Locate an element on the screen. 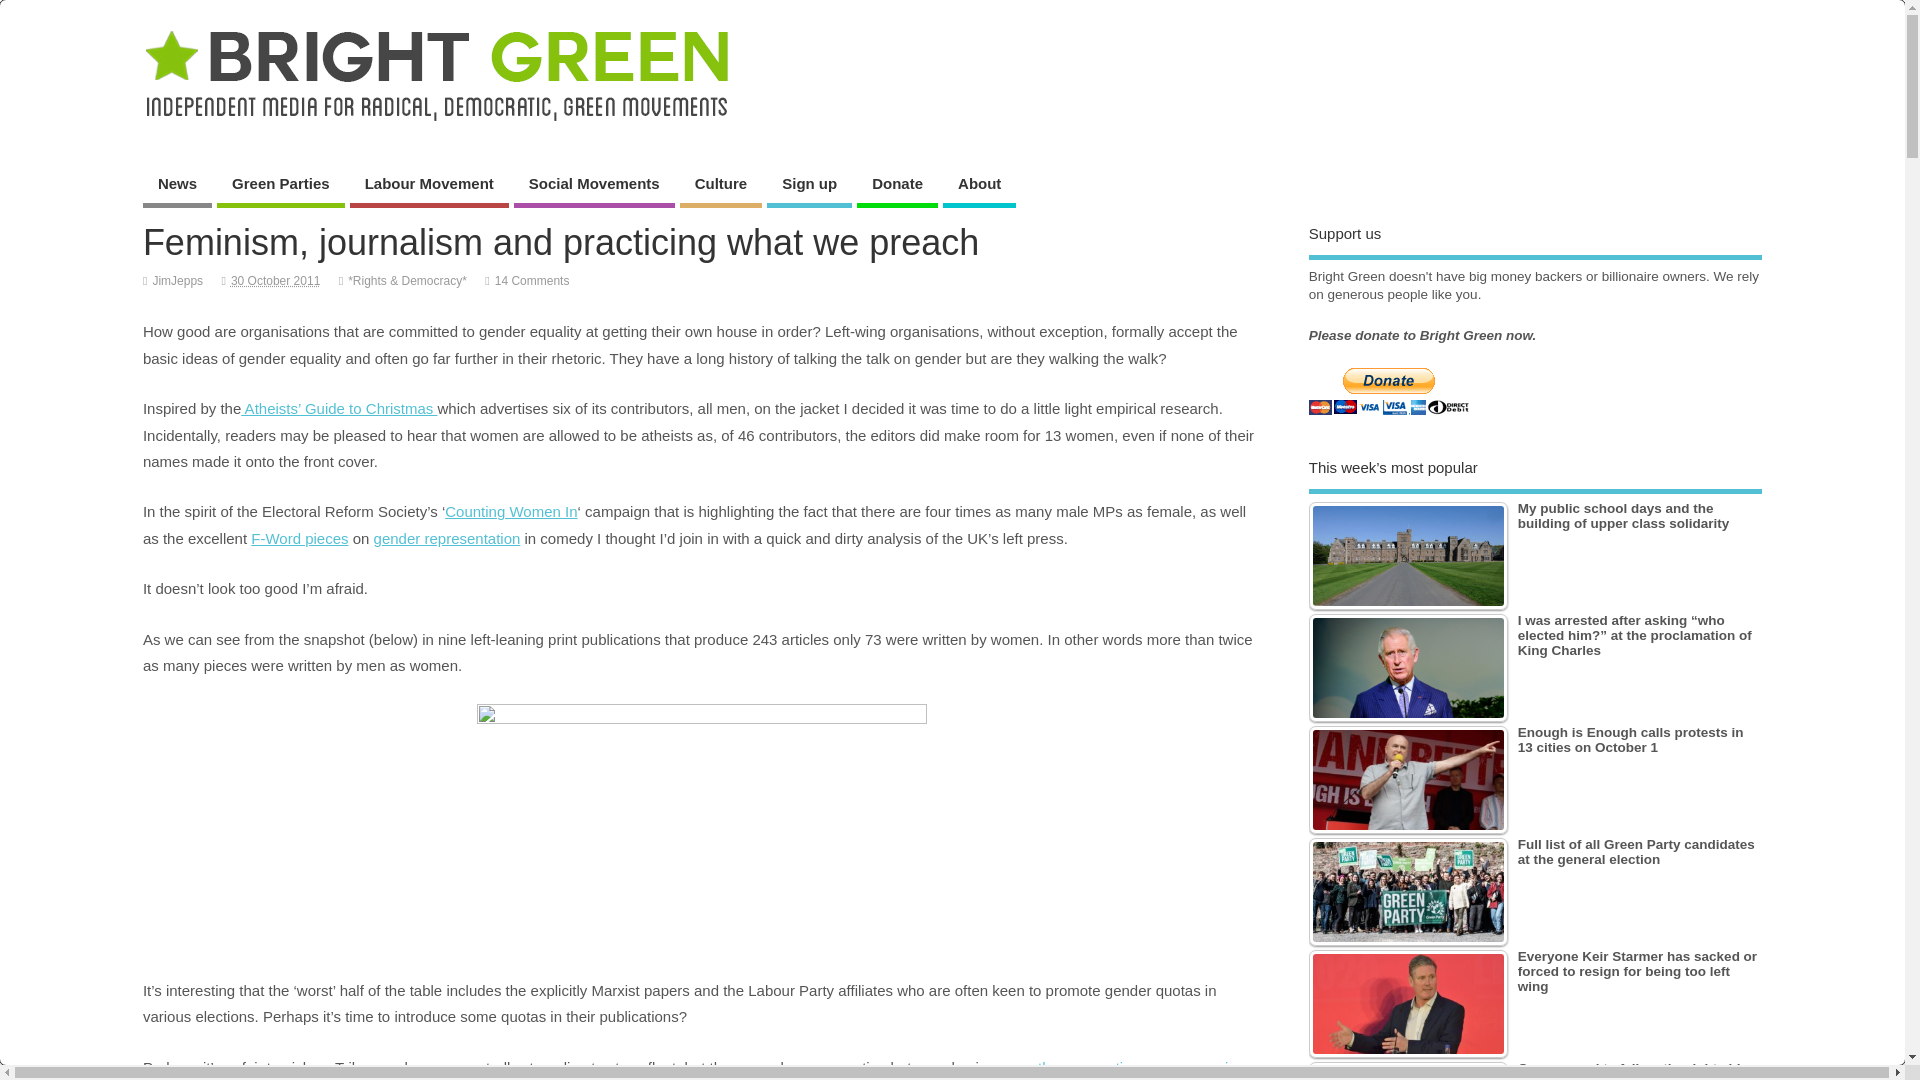 The width and height of the screenshot is (1920, 1080). Posts by JimJepps is located at coordinates (177, 281).